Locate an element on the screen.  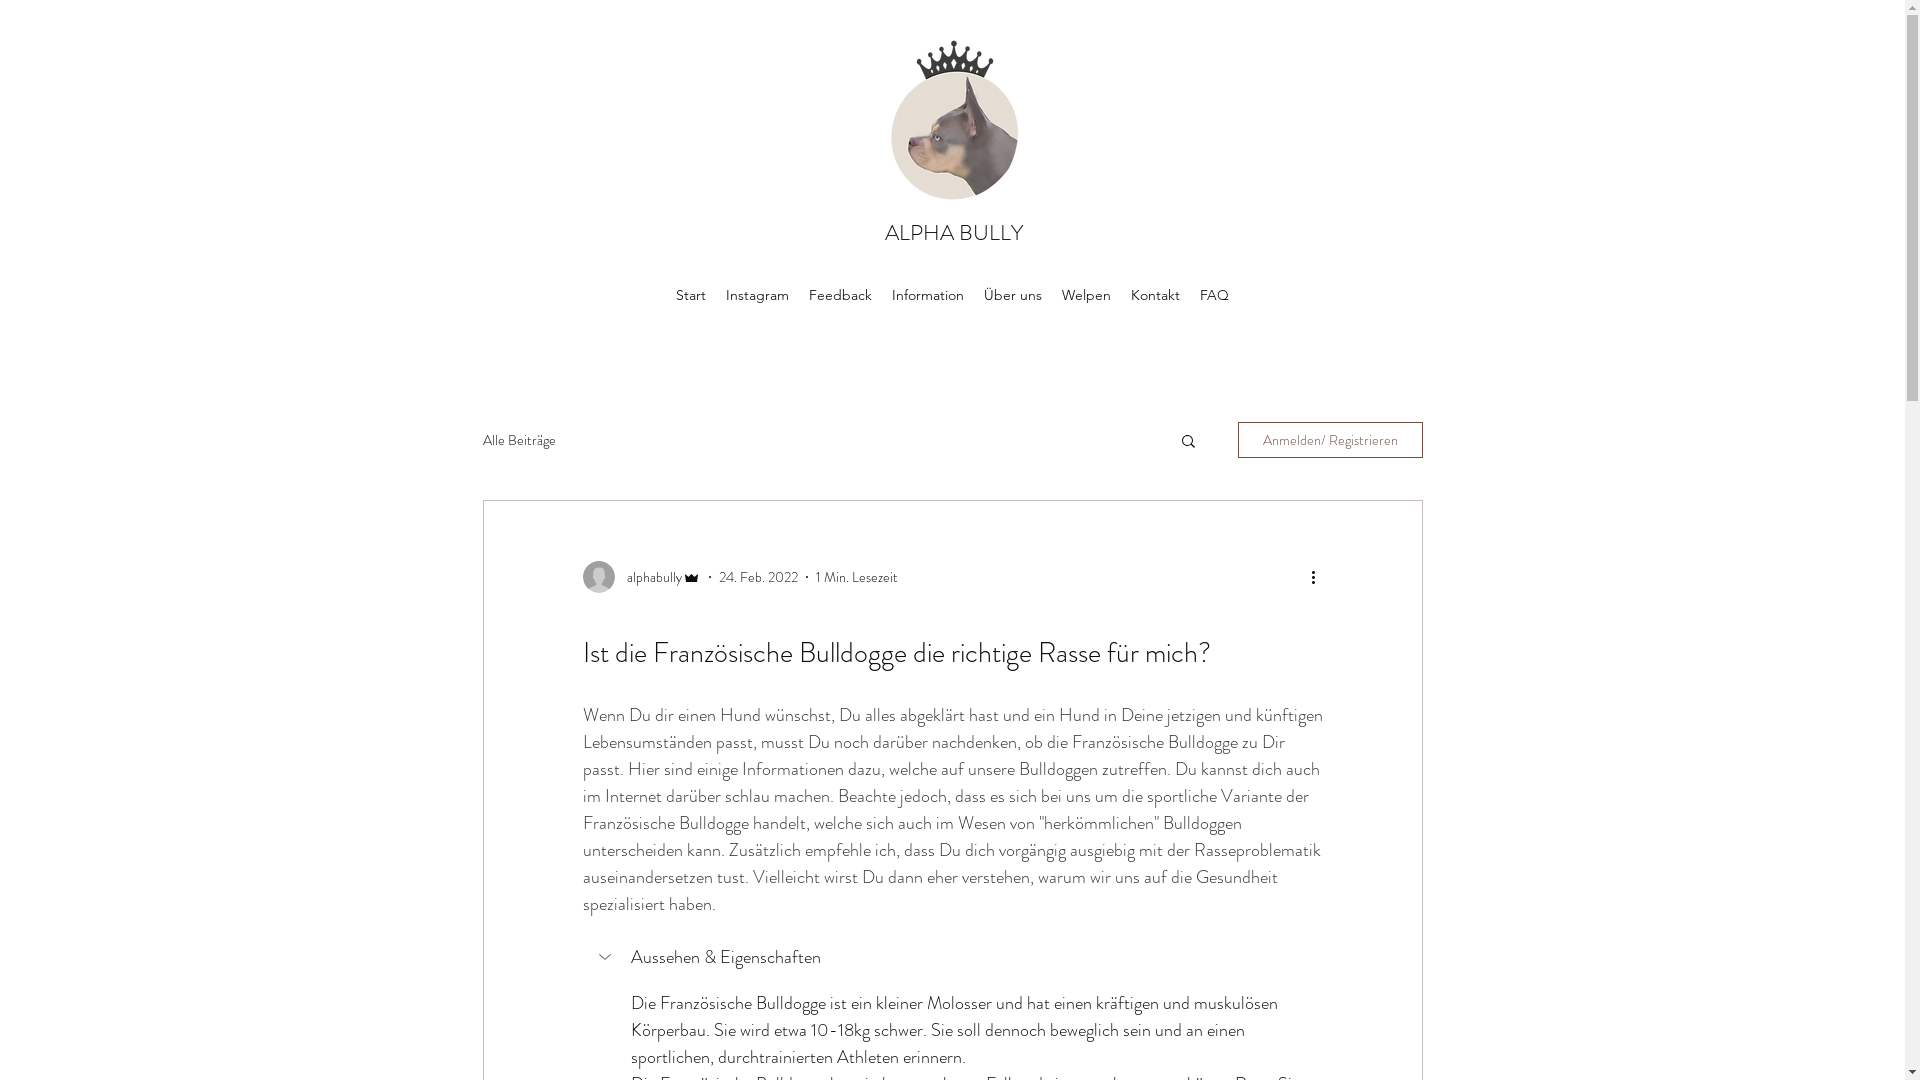
FAQ is located at coordinates (1214, 295).